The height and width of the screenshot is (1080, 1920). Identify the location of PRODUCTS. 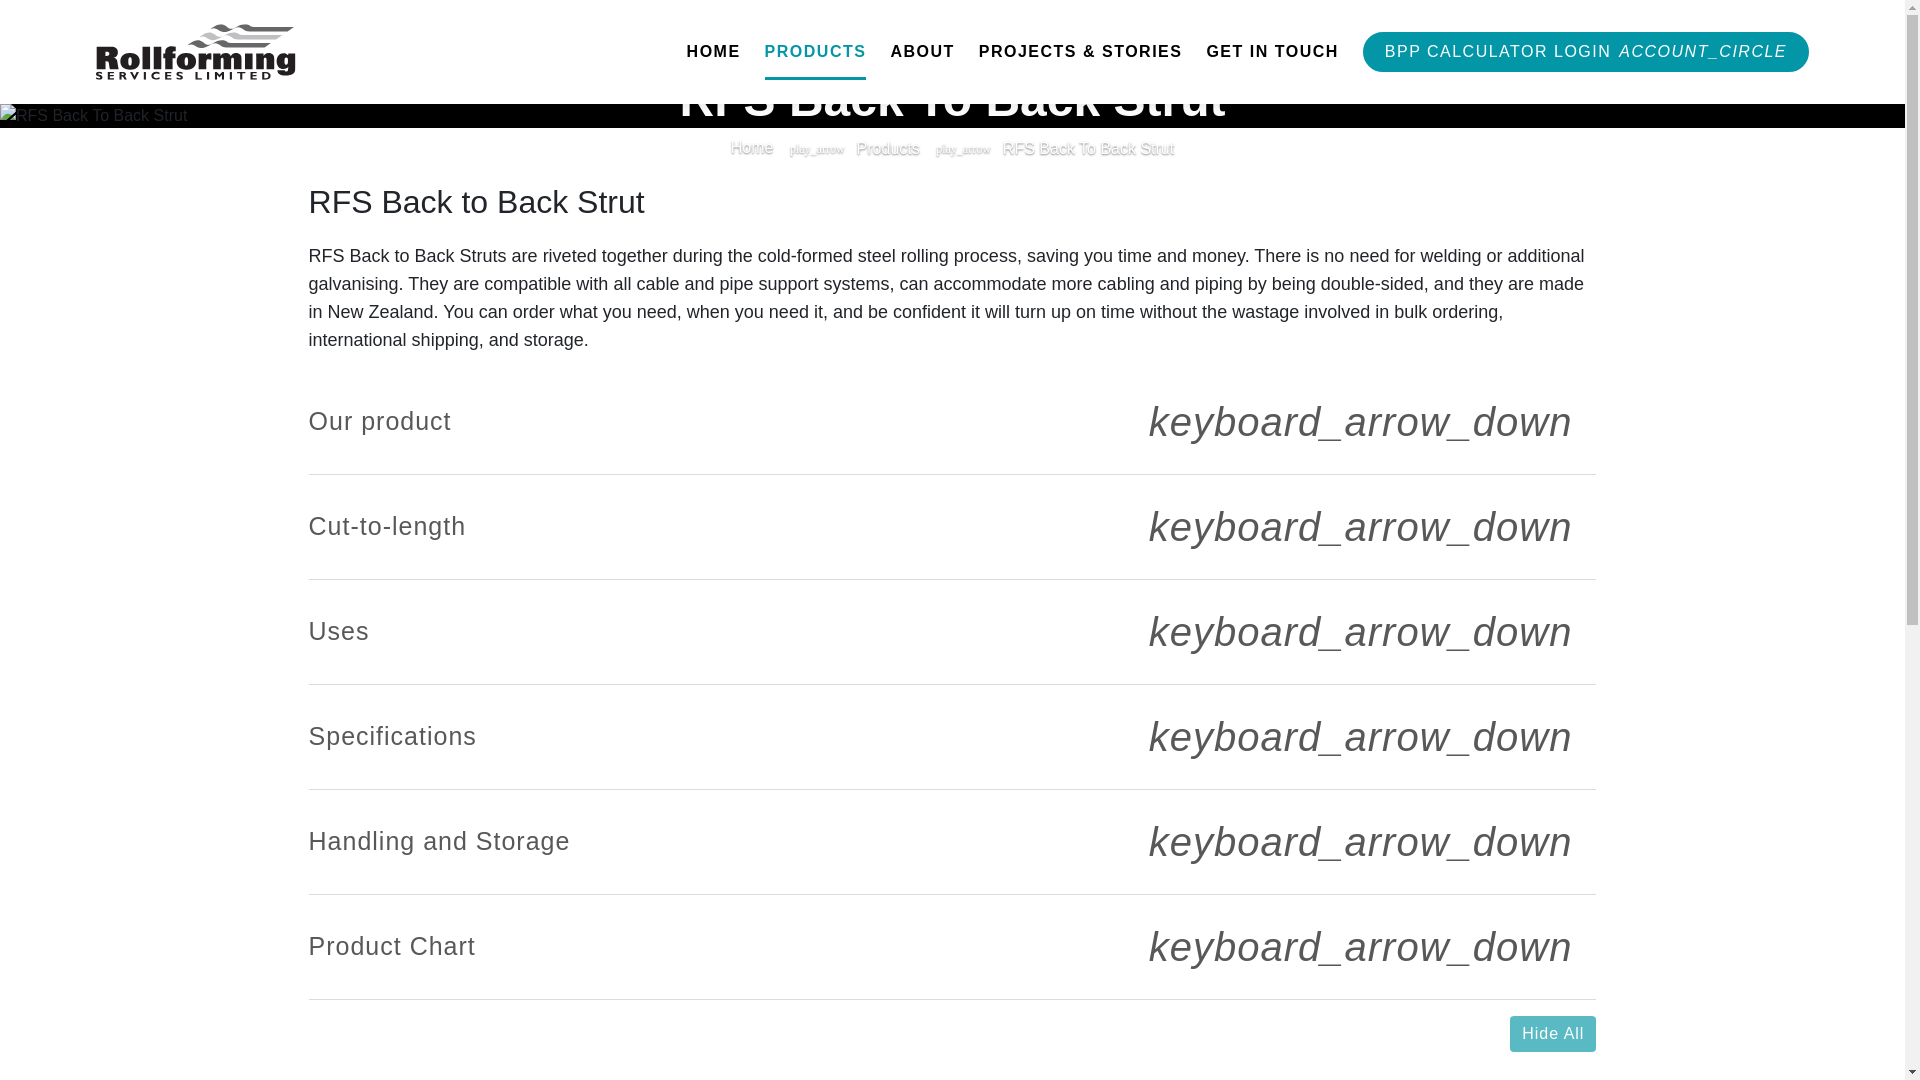
(816, 51).